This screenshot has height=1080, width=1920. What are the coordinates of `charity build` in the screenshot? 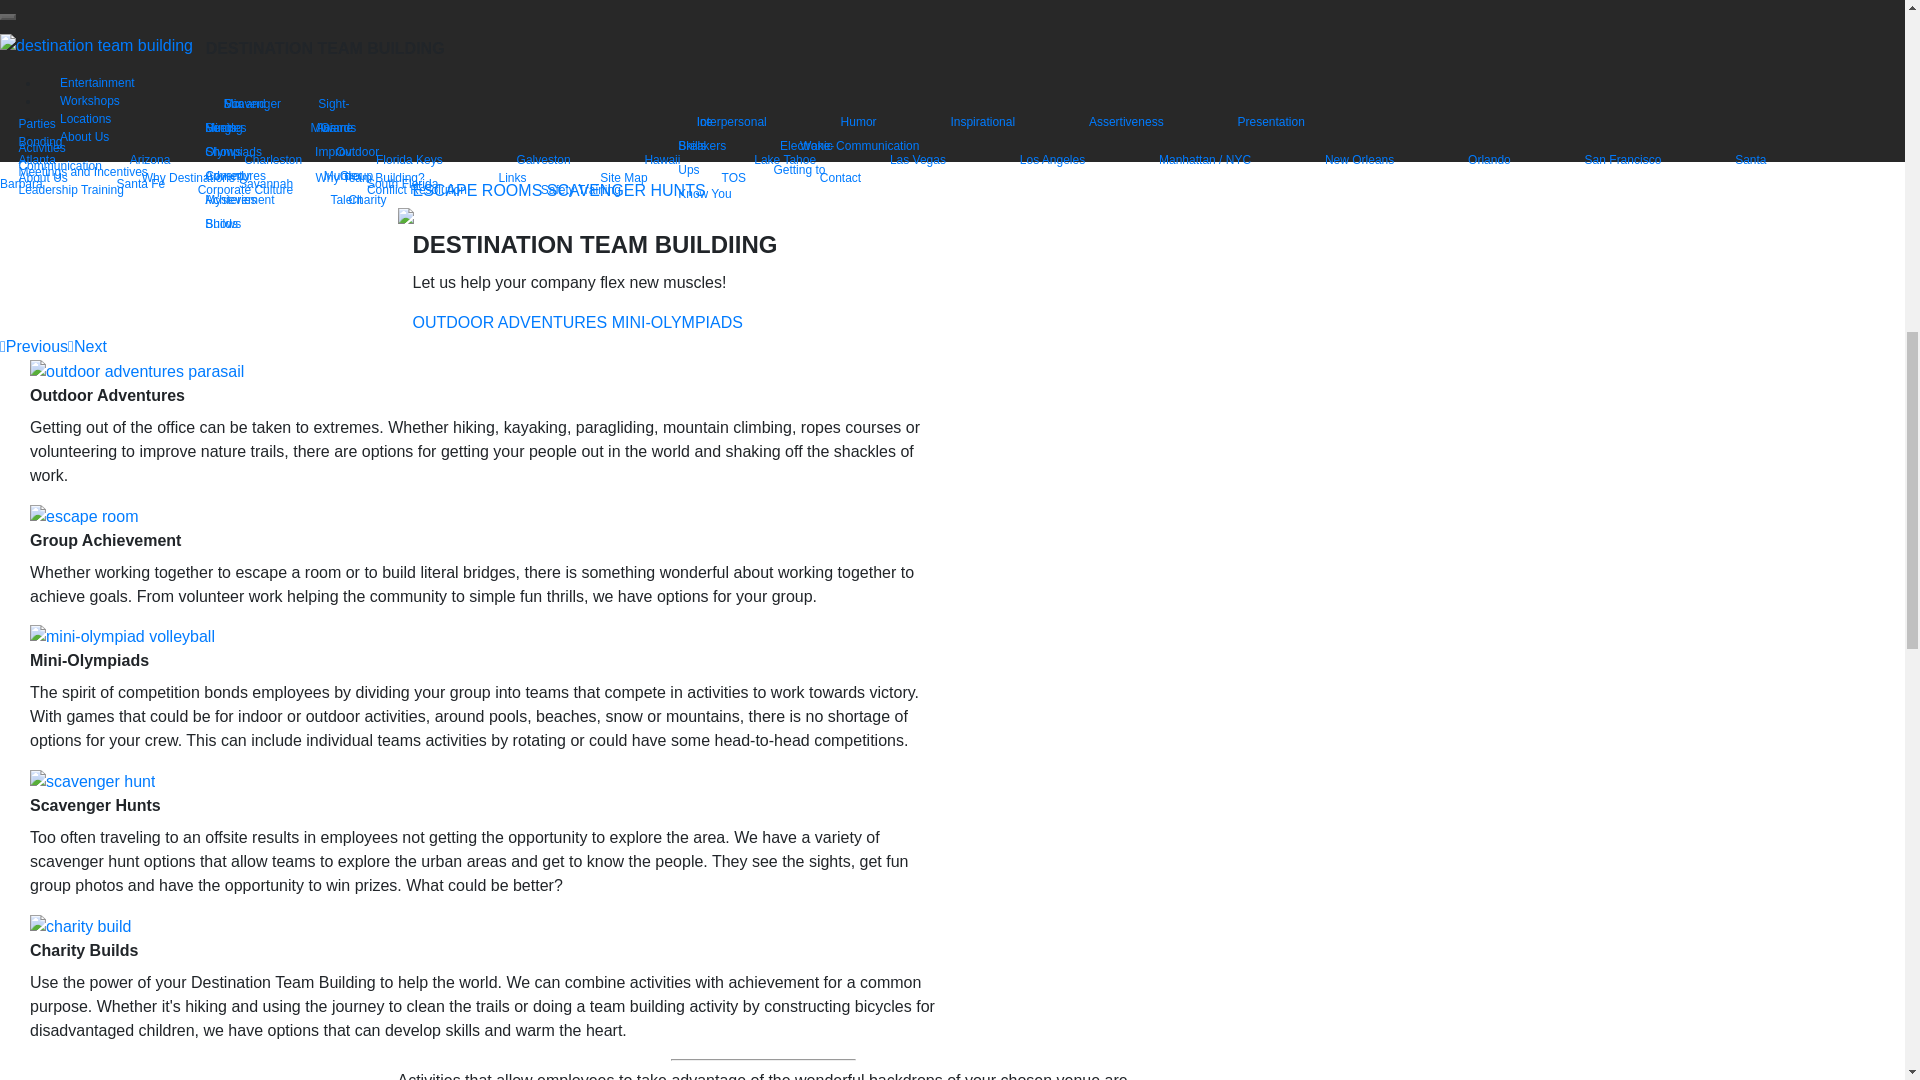 It's located at (80, 926).